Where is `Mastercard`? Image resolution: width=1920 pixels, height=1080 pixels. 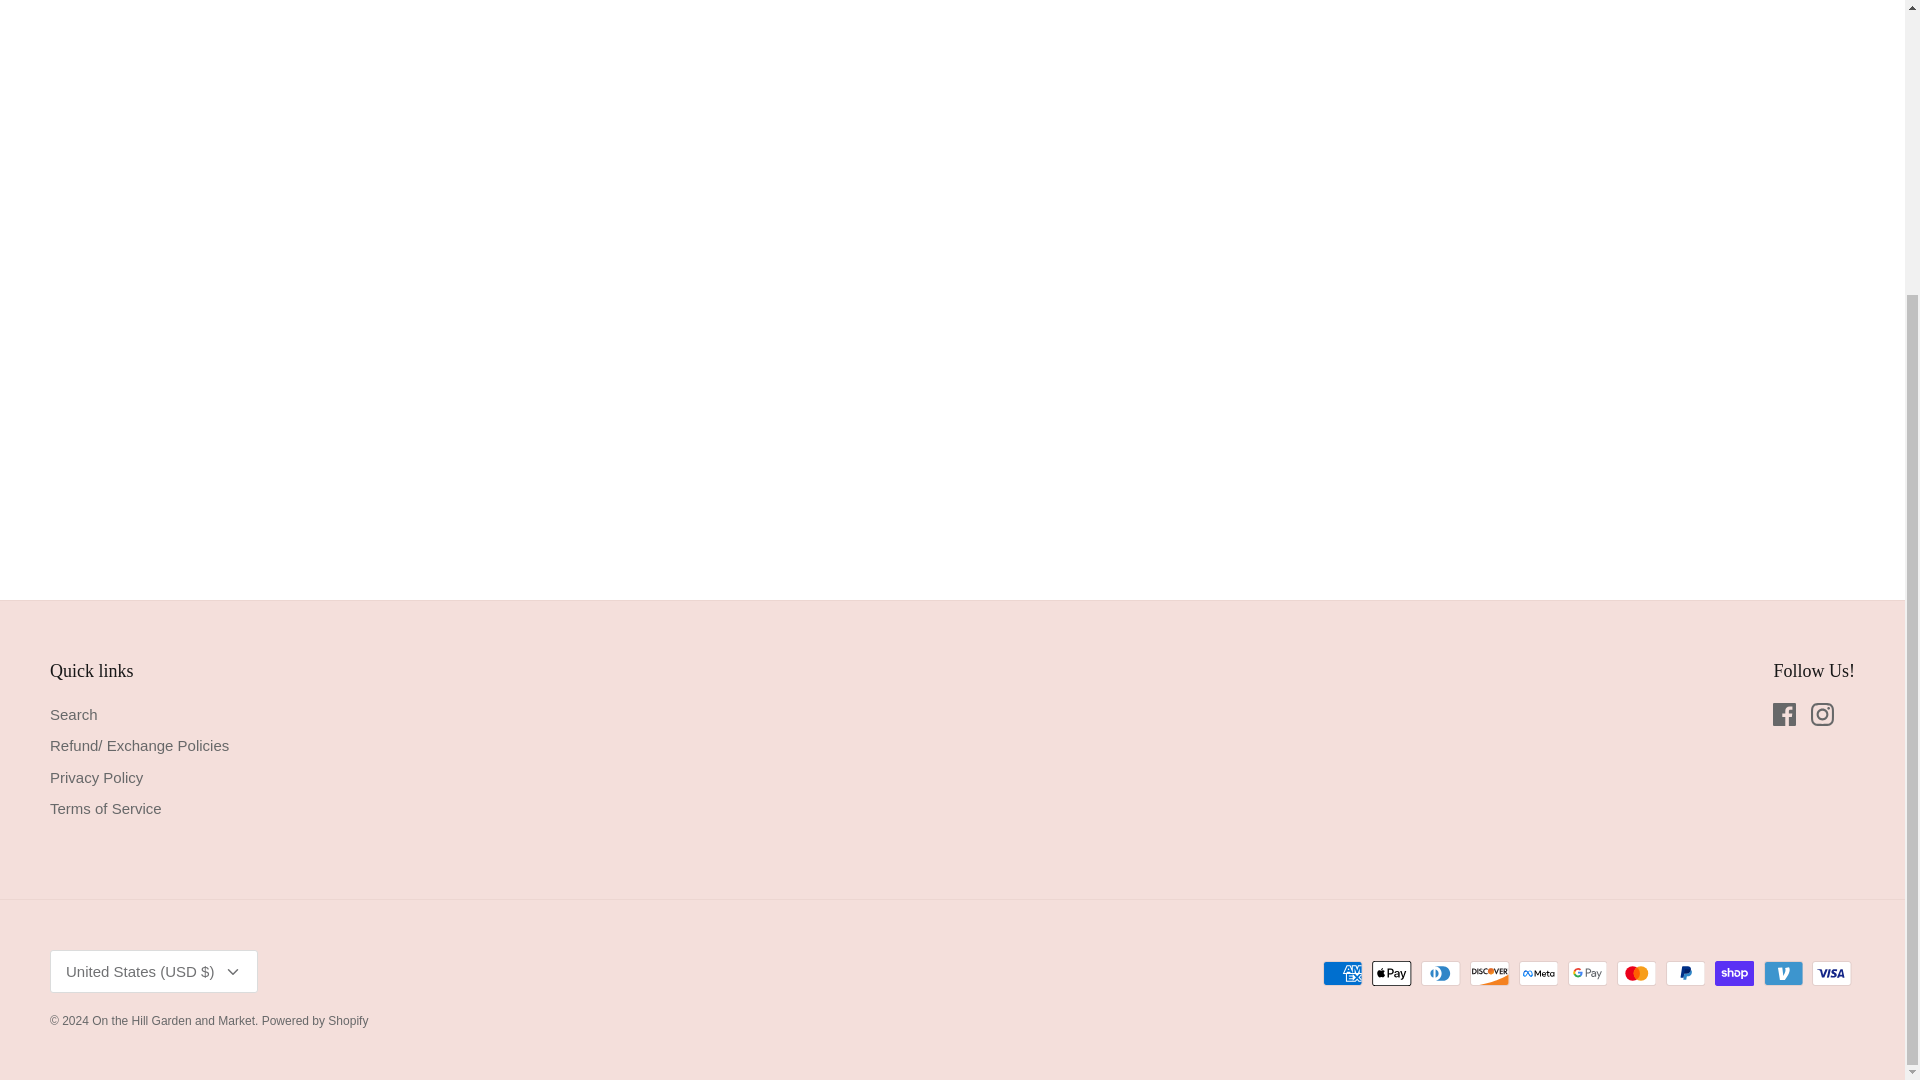
Mastercard is located at coordinates (1636, 974).